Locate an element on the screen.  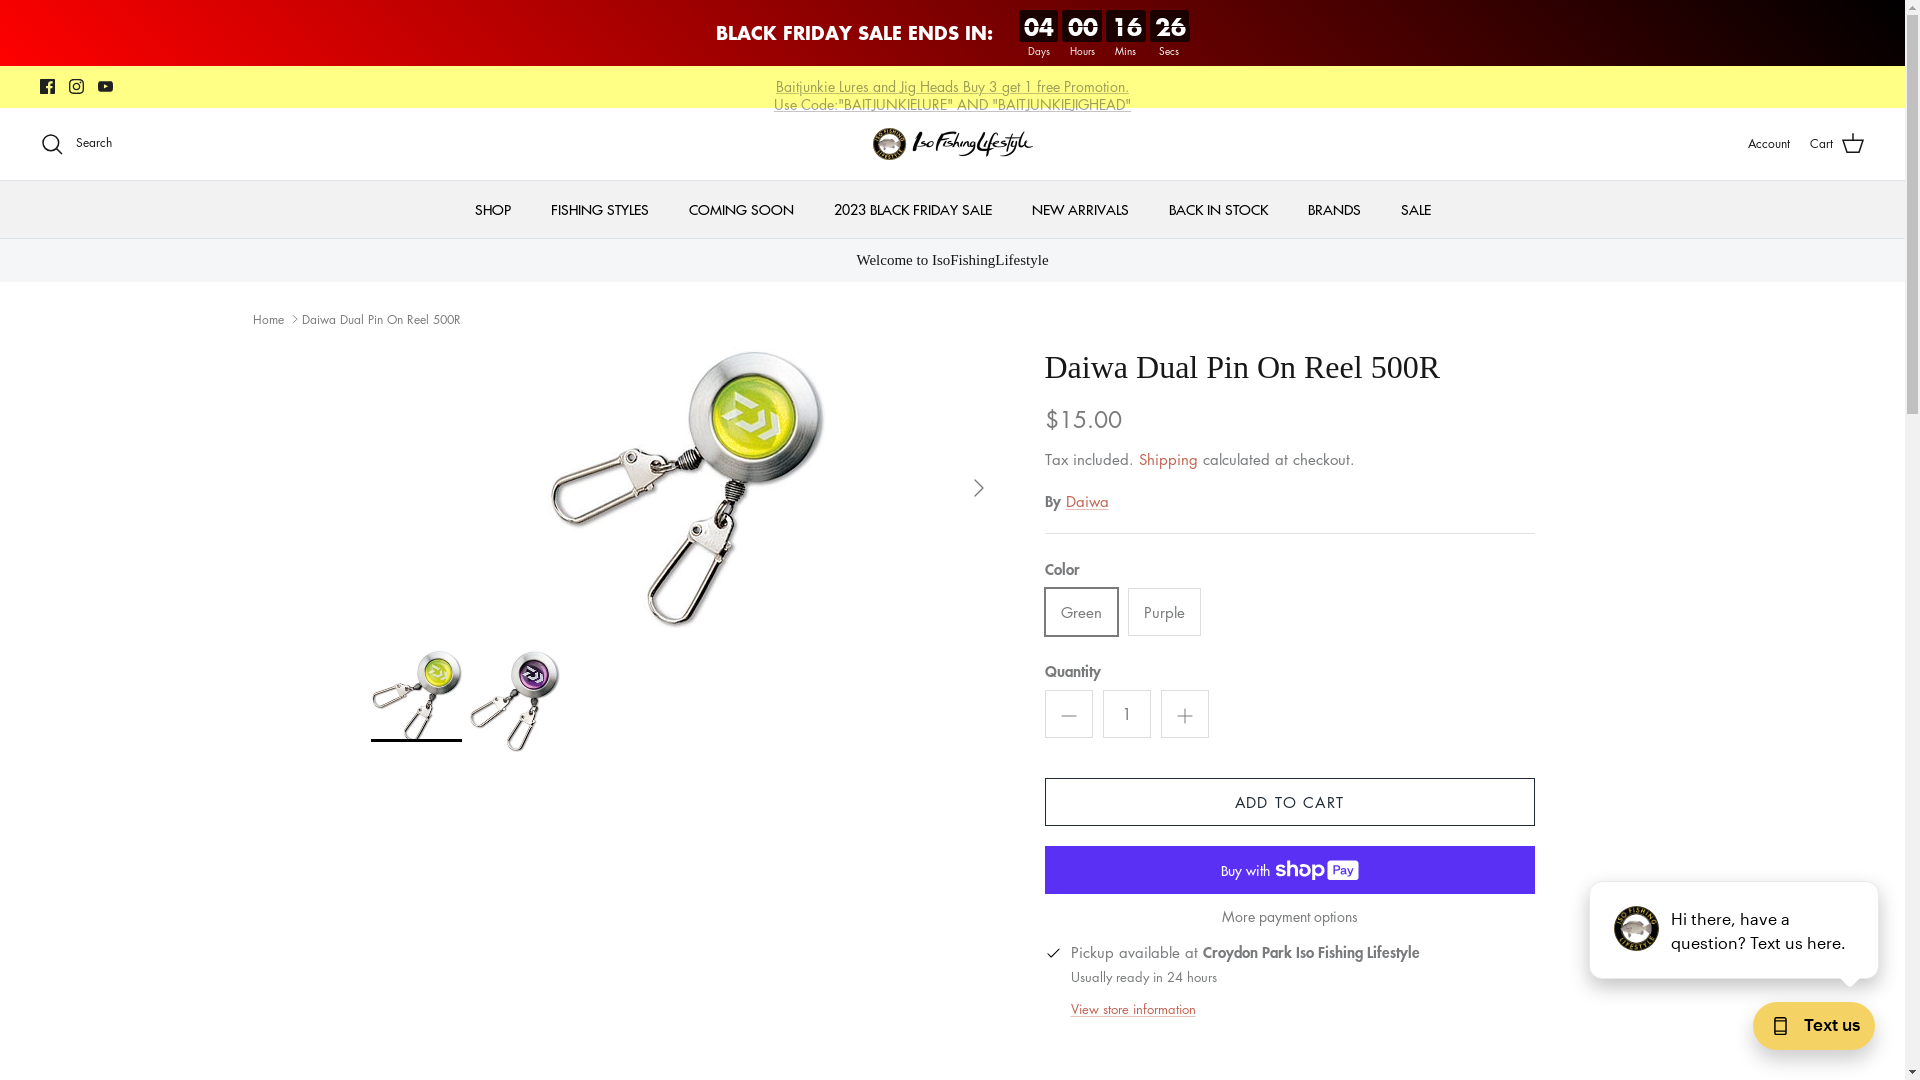
Daiwa Dual Pin On Reel 500R is located at coordinates (382, 336).